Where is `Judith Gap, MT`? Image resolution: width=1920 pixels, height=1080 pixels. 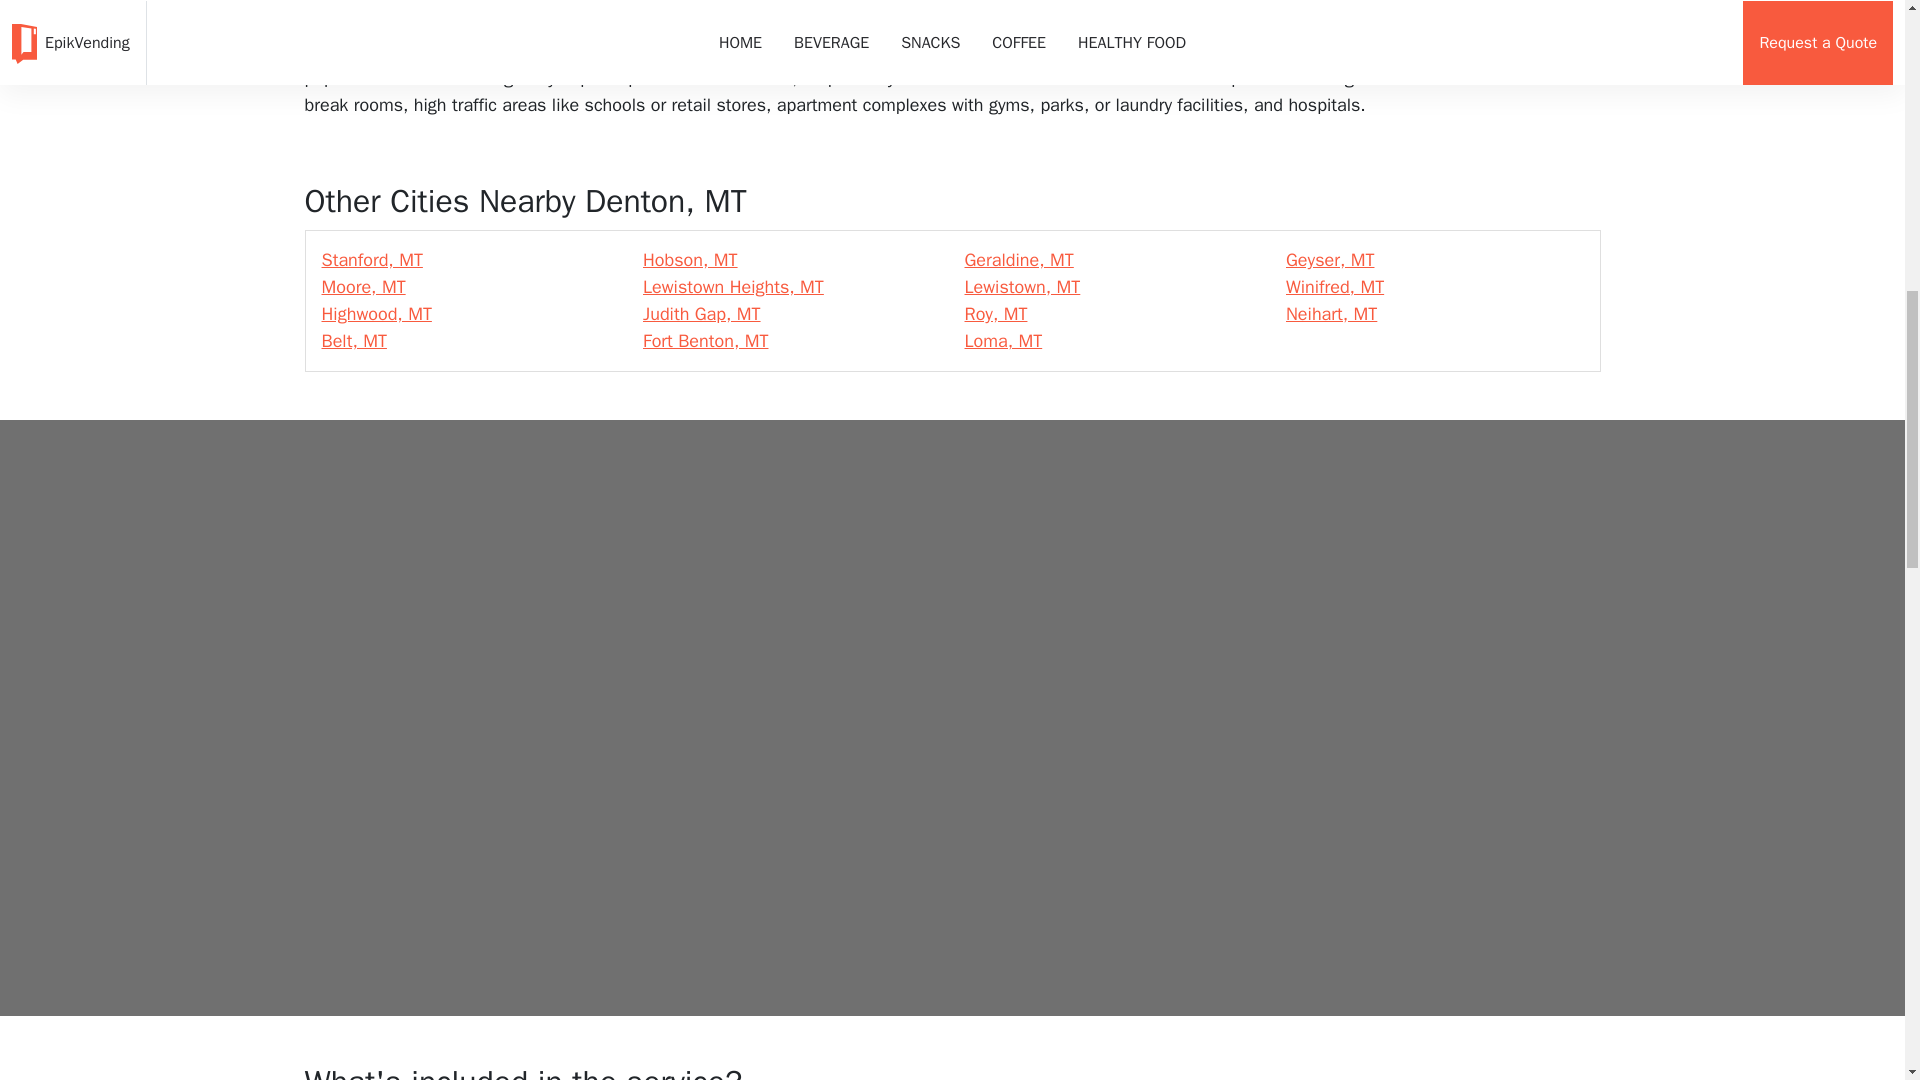 Judith Gap, MT is located at coordinates (702, 314).